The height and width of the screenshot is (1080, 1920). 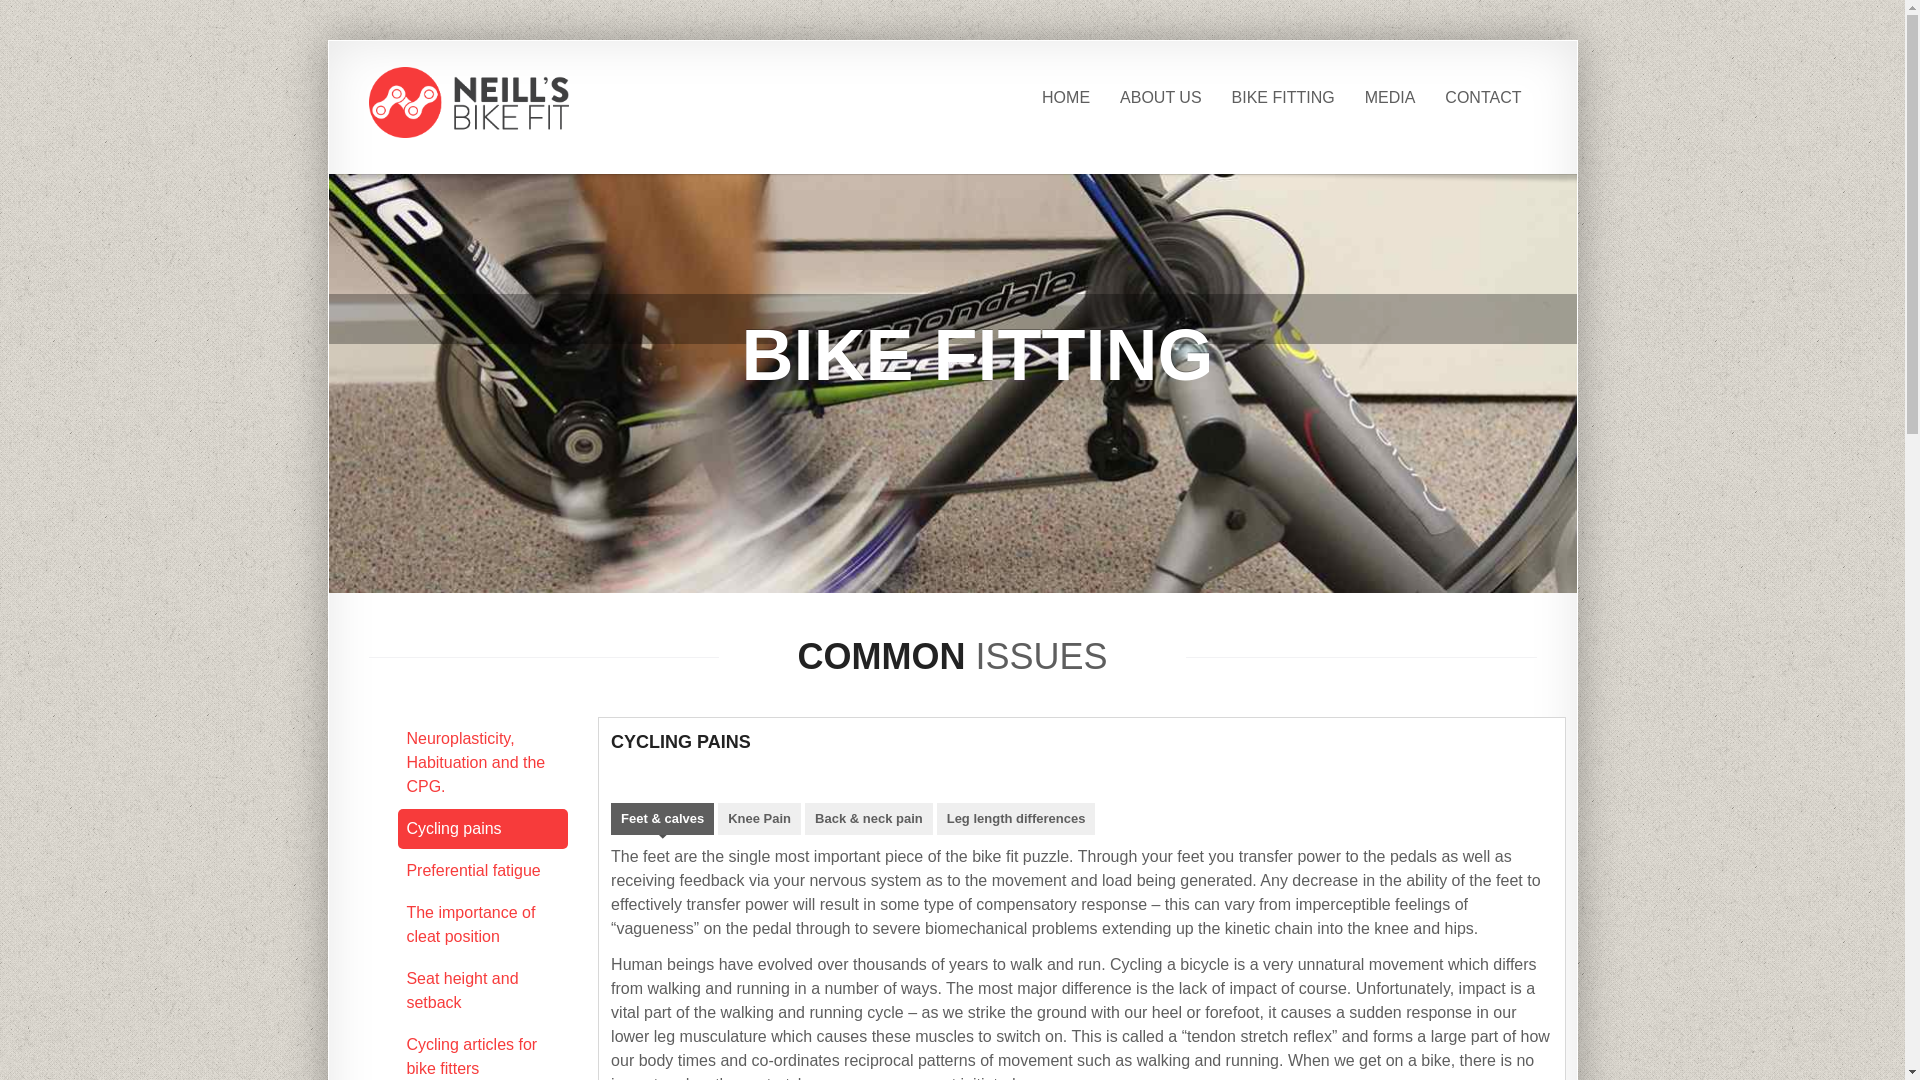 What do you see at coordinates (1161, 98) in the screenshot?
I see `ABOUT US` at bounding box center [1161, 98].